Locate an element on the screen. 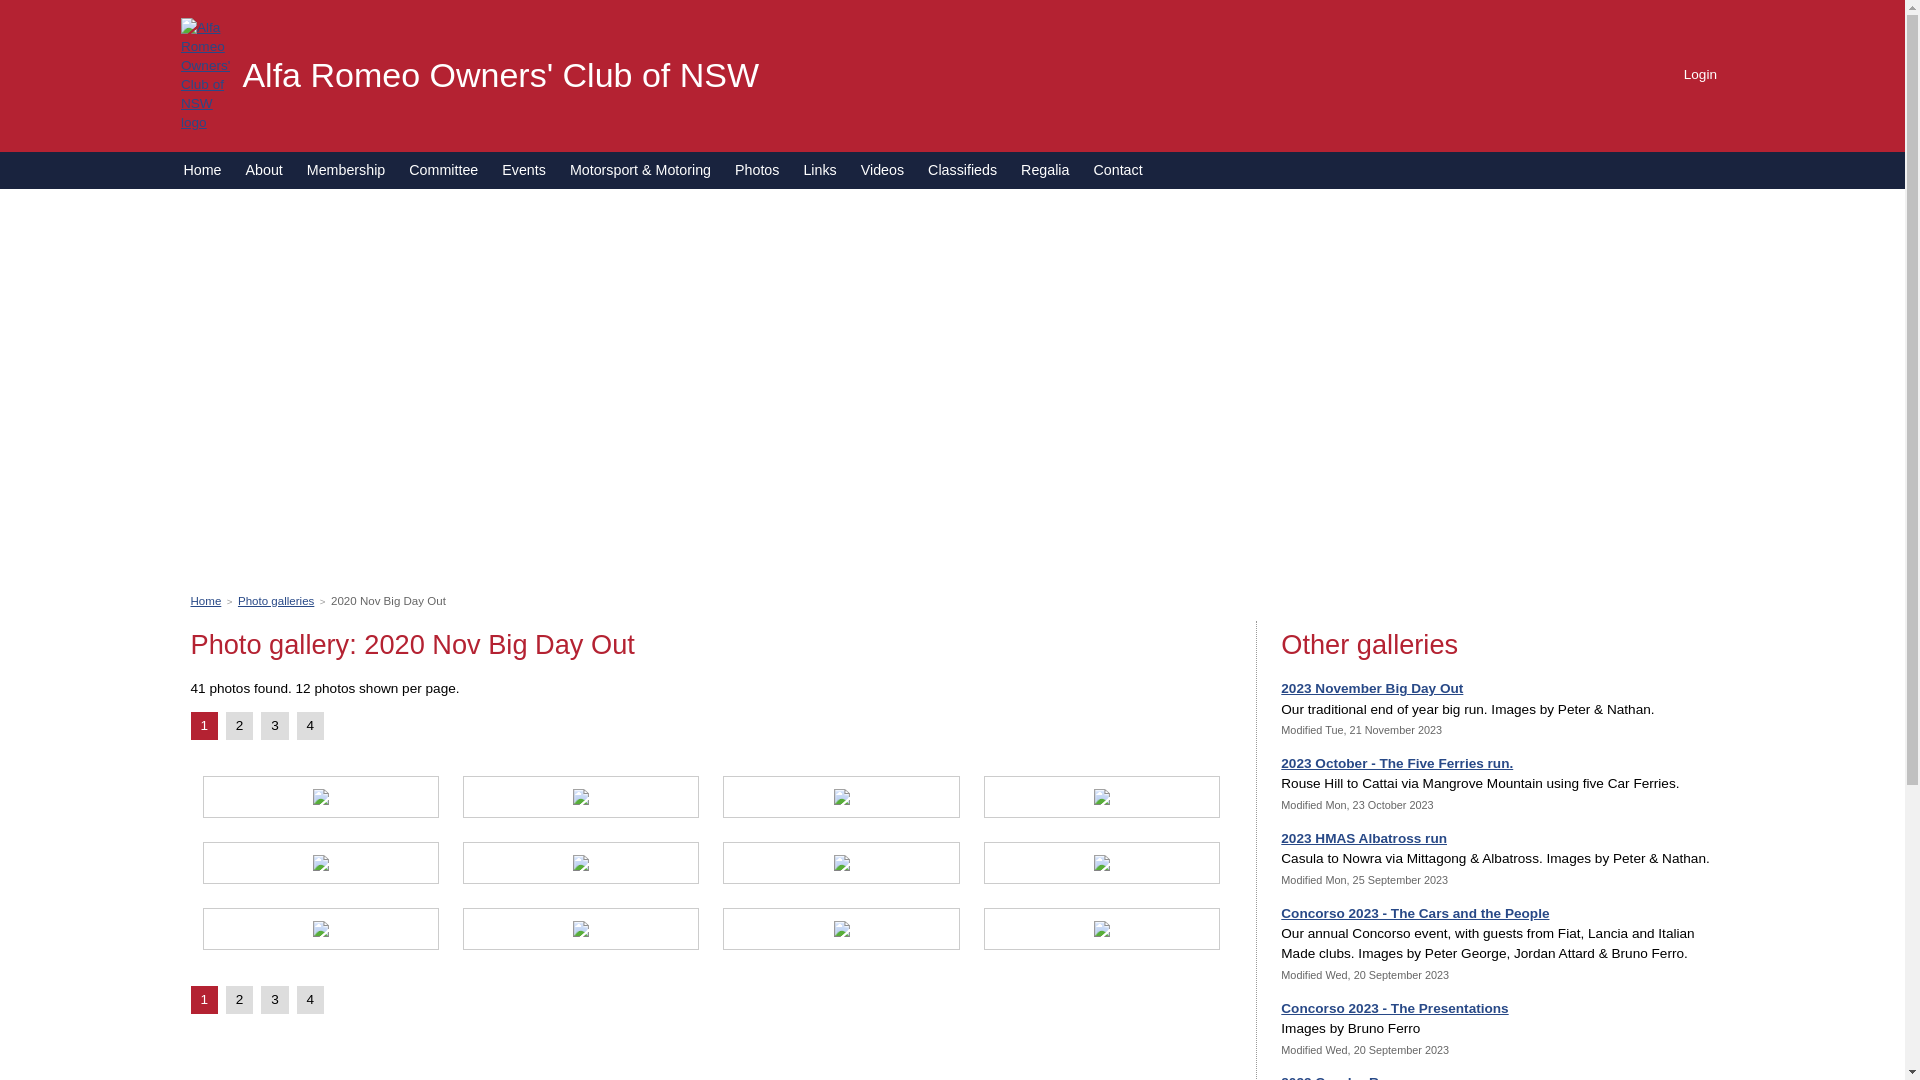 Image resolution: width=1920 pixels, height=1080 pixels. Home page is located at coordinates (206, 74).